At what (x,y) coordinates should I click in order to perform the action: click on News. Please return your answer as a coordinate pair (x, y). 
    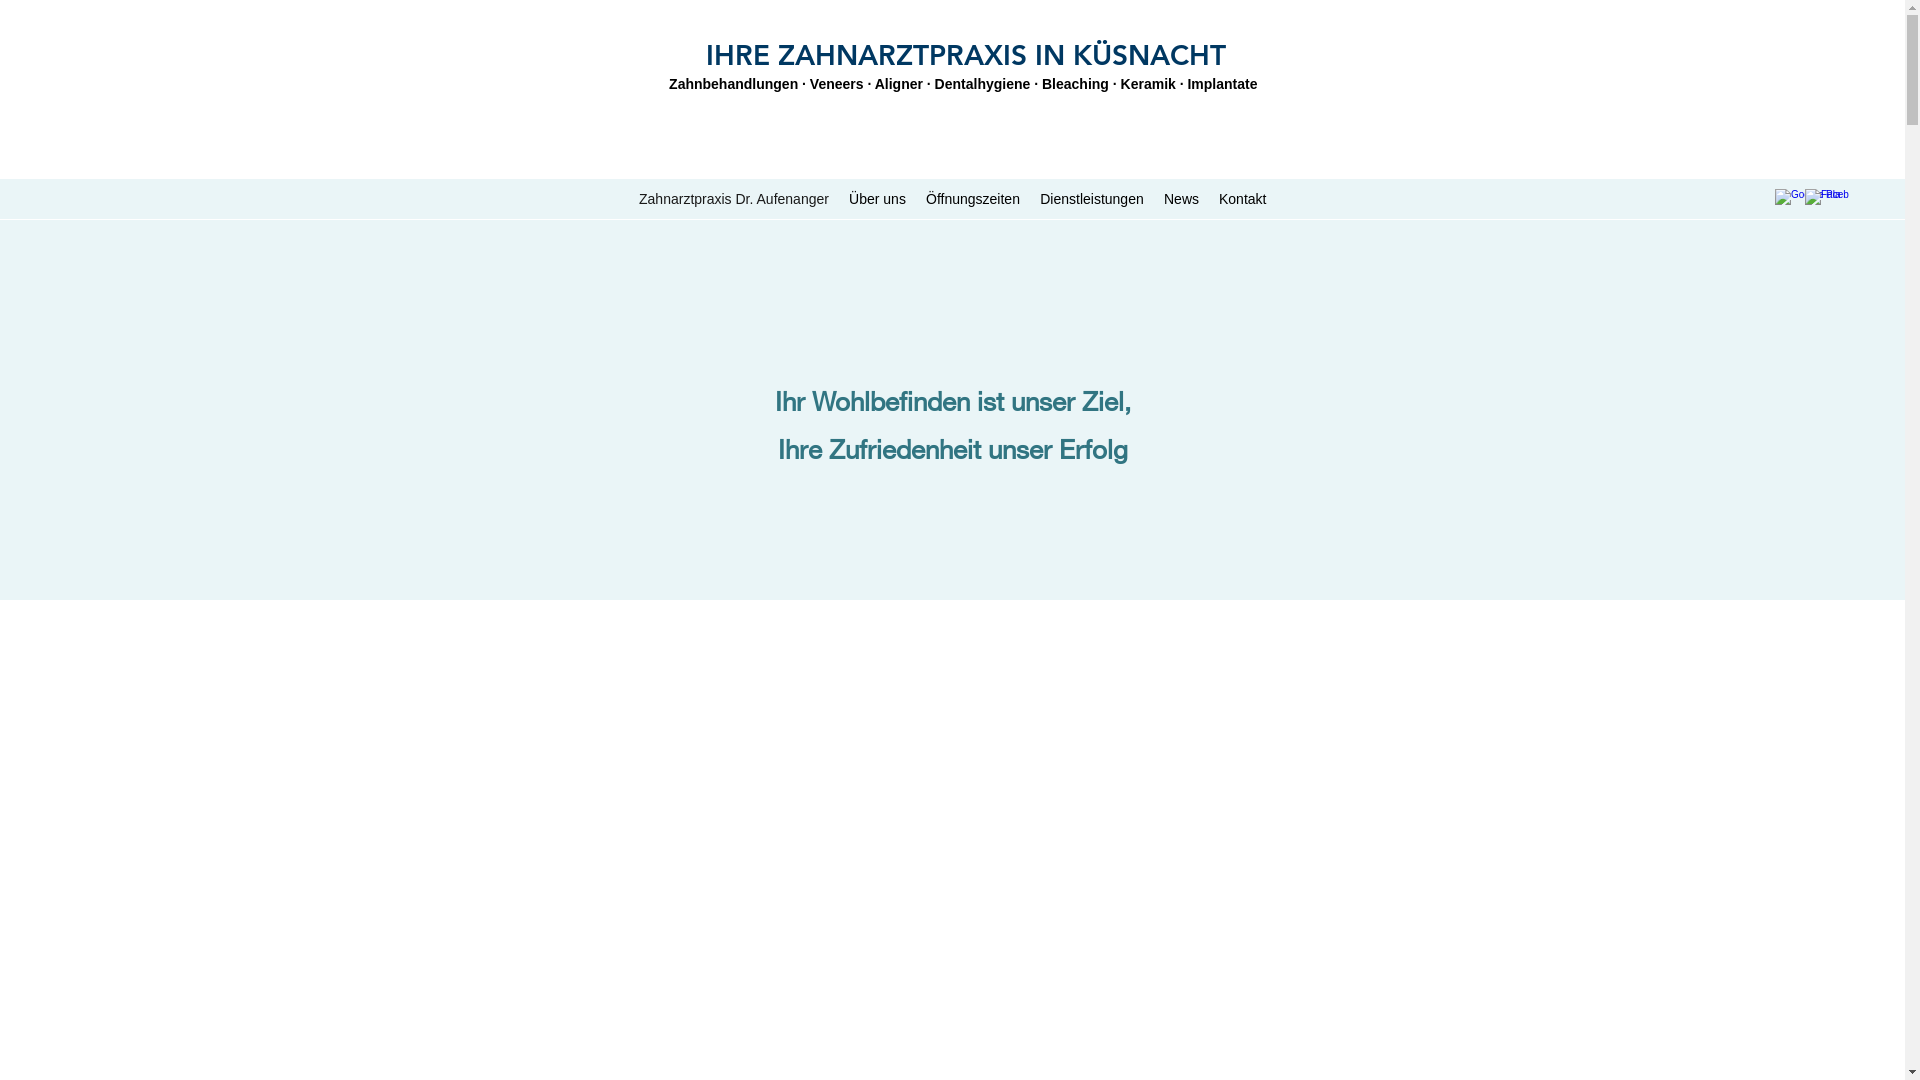
    Looking at the image, I should click on (1182, 199).